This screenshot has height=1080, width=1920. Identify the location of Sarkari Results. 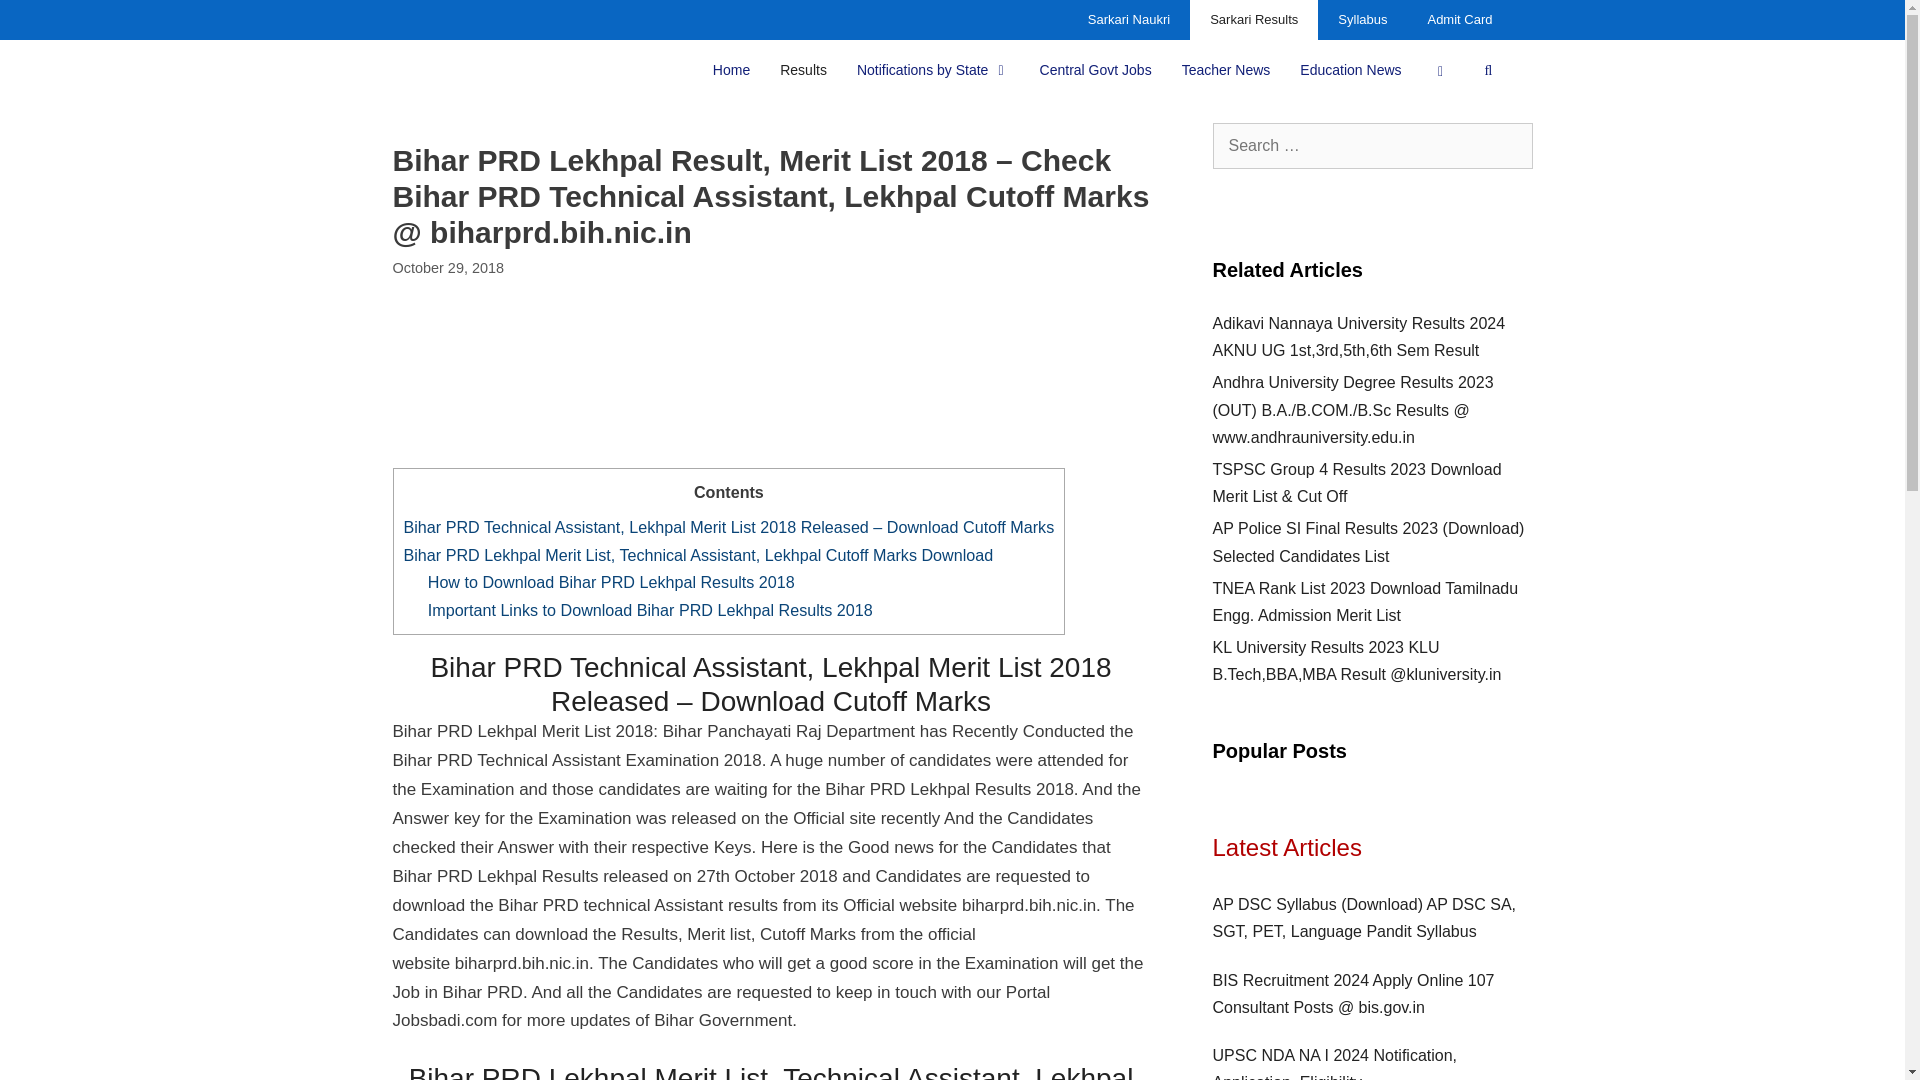
(1254, 20).